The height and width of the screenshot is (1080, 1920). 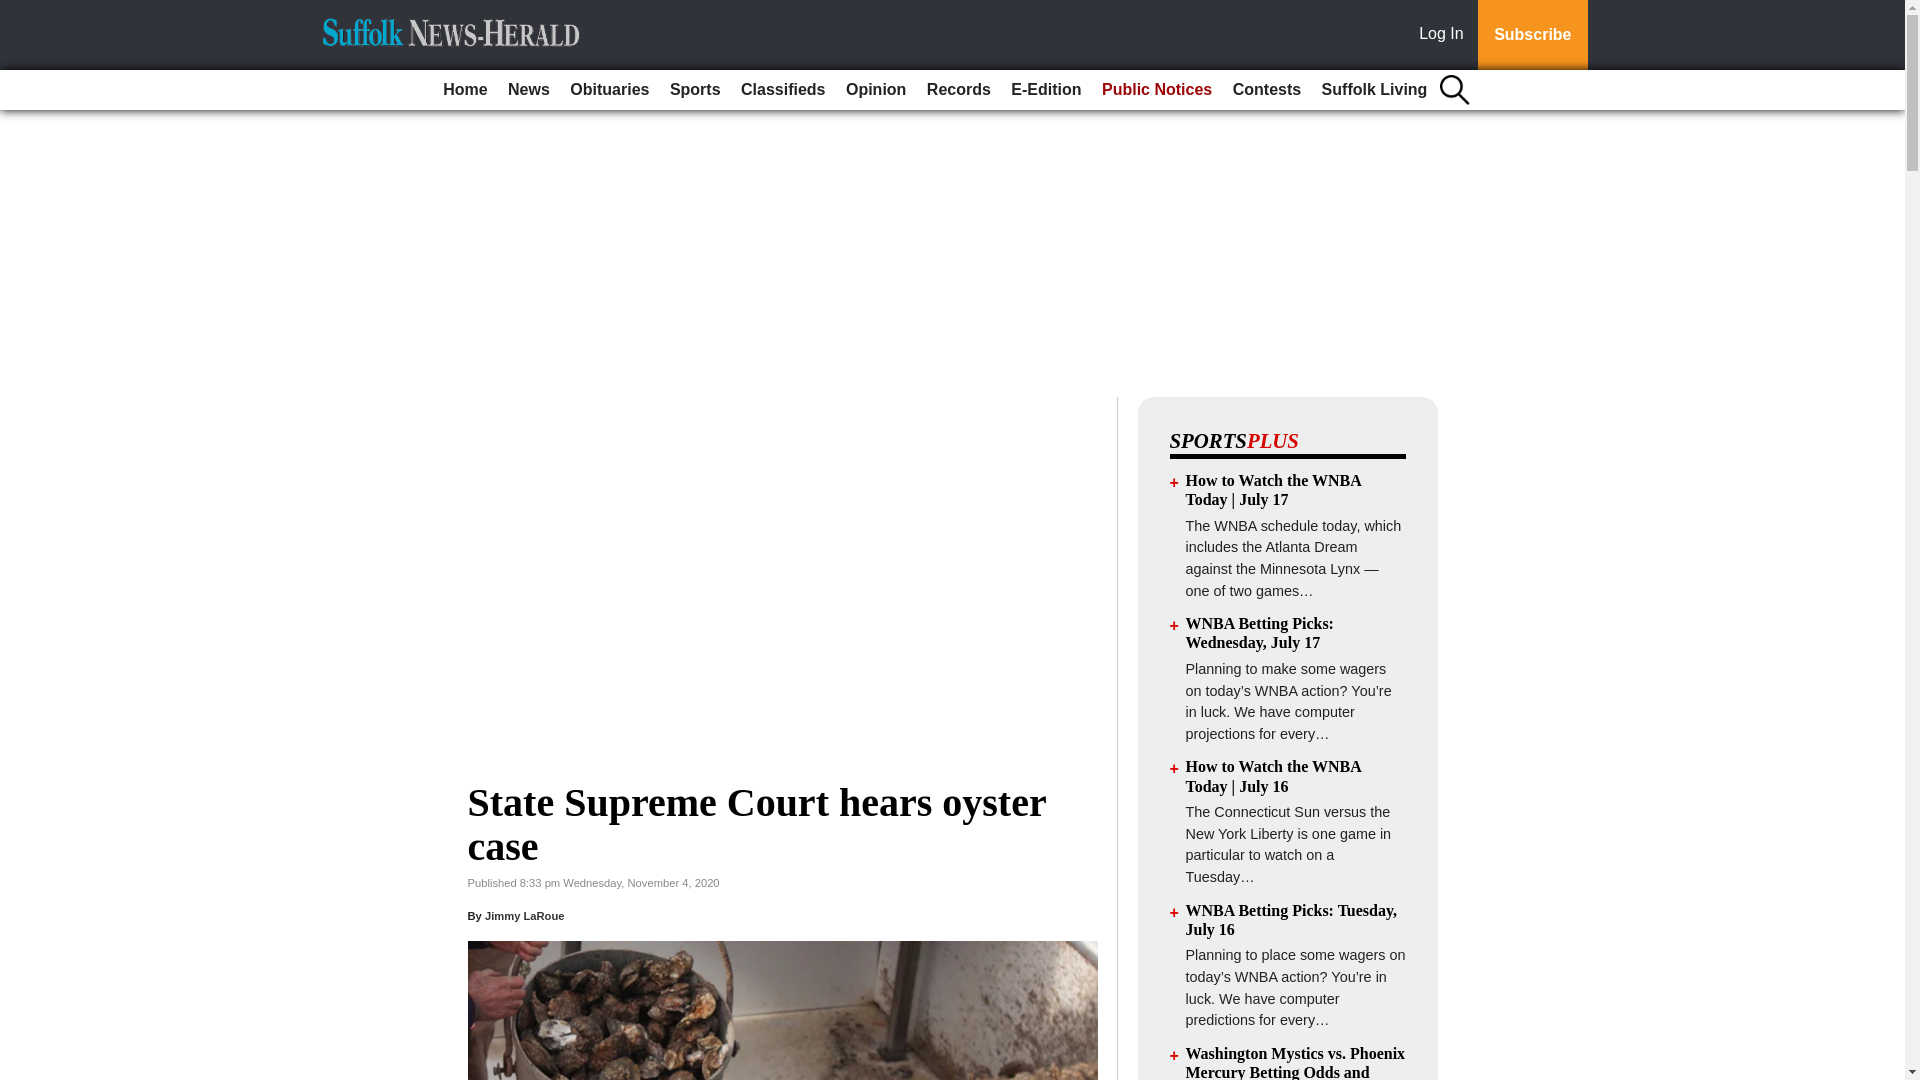 I want to click on Suffolk Living, so click(x=1374, y=90).